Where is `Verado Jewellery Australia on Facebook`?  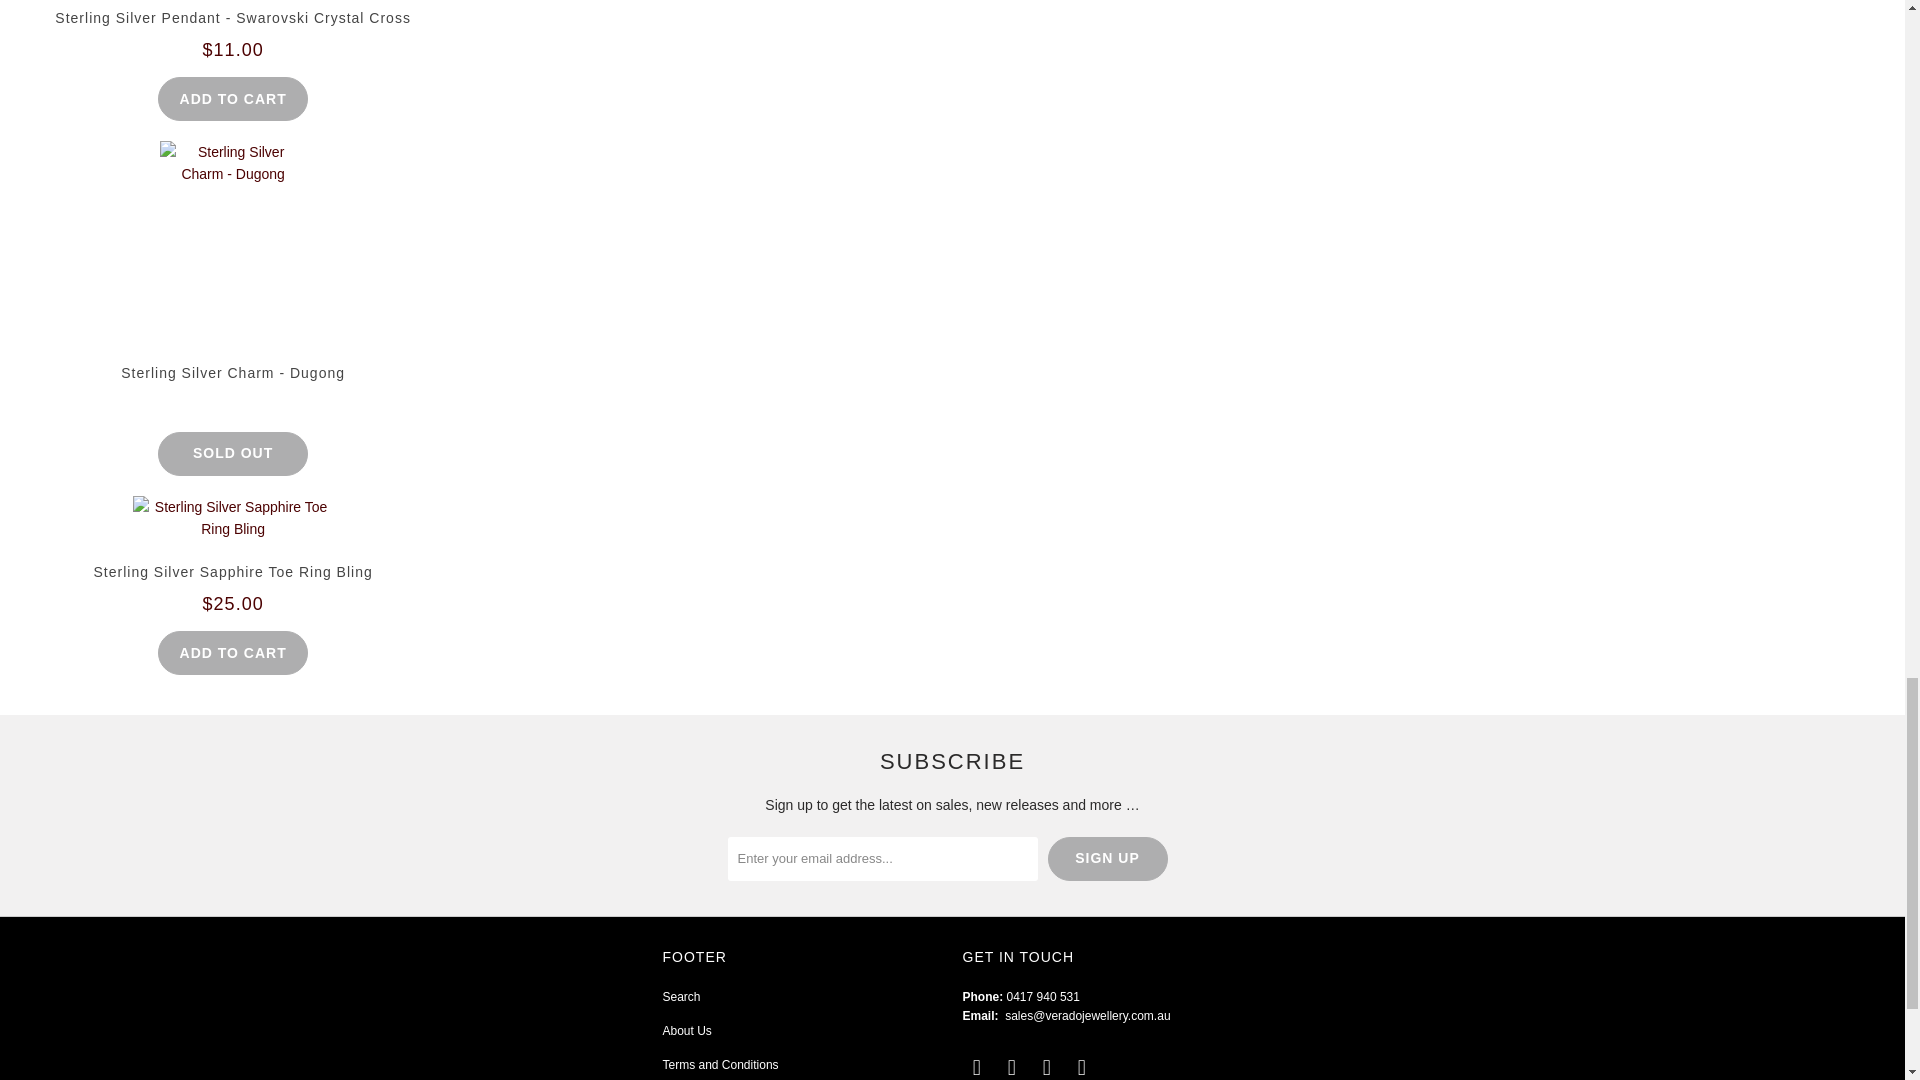
Verado Jewellery Australia on Facebook is located at coordinates (1012, 1068).